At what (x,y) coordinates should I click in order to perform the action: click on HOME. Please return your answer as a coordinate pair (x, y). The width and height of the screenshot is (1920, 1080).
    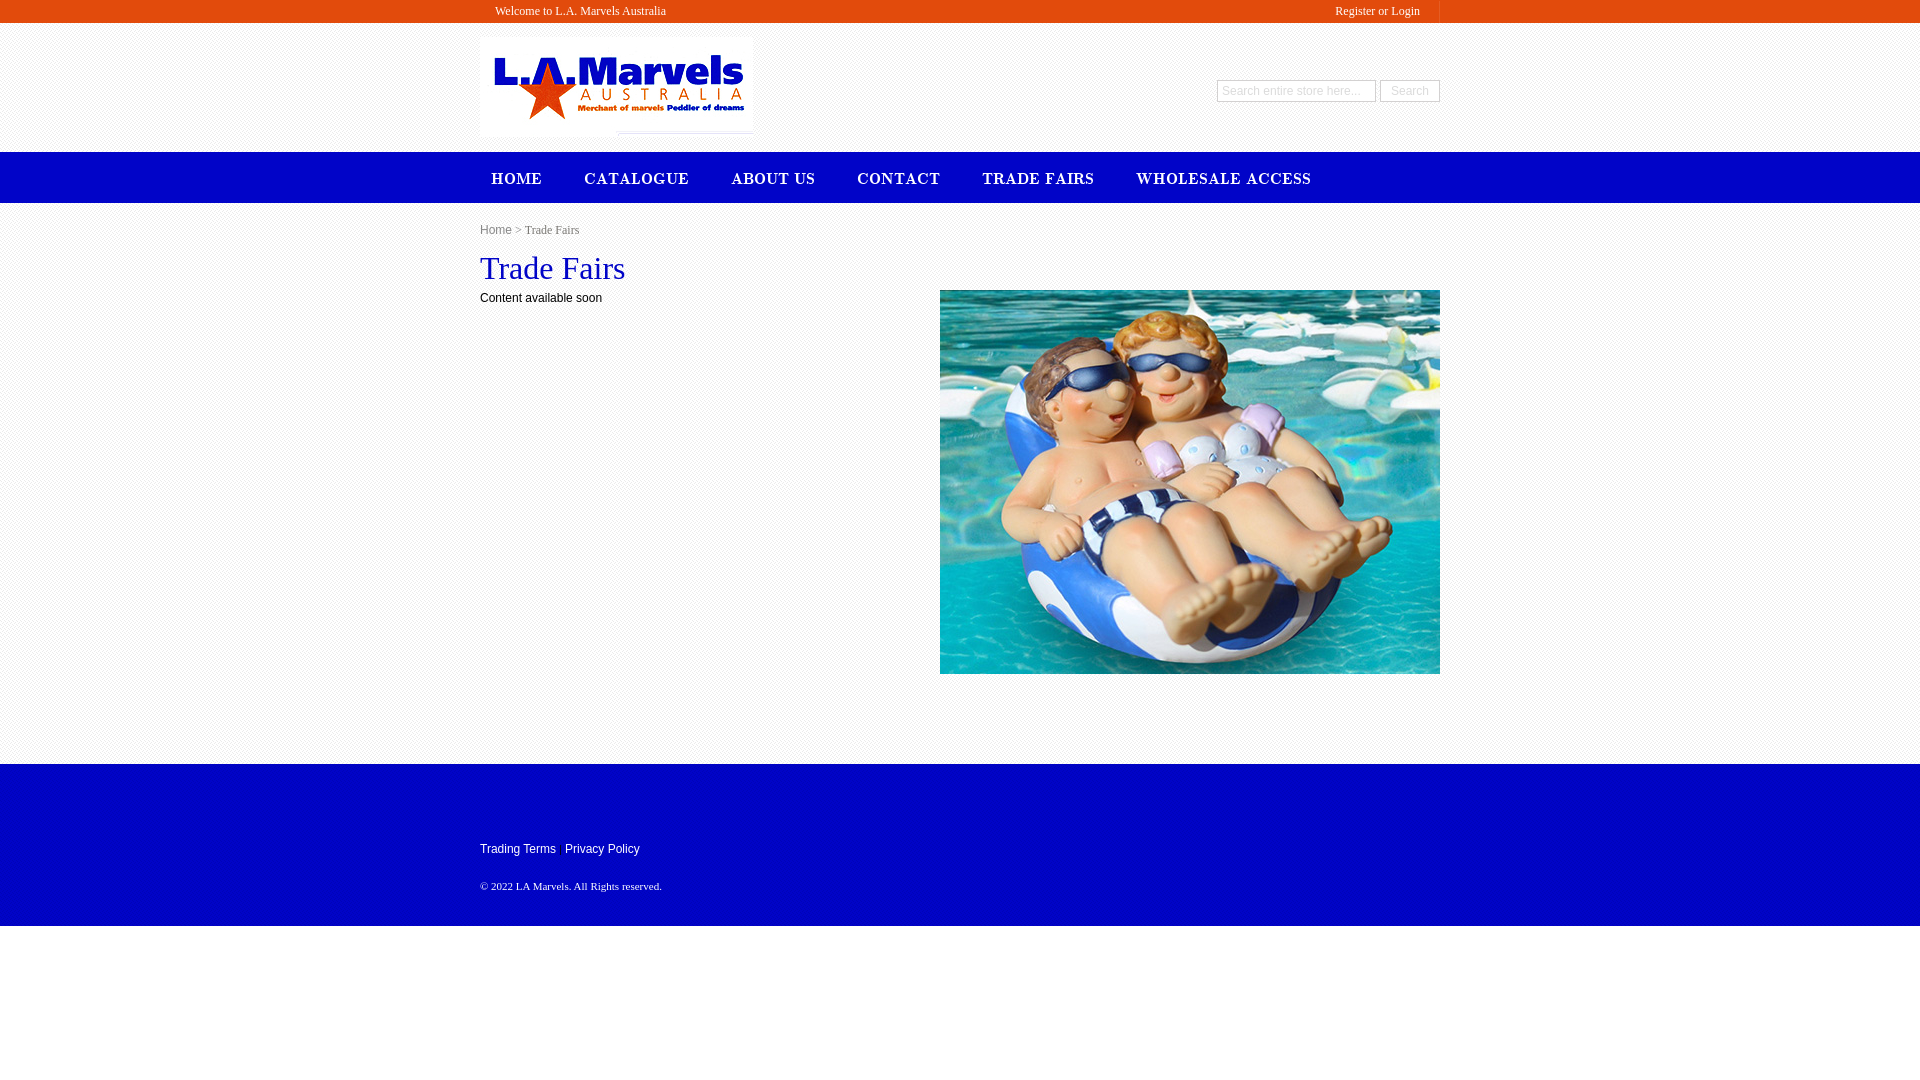
    Looking at the image, I should click on (516, 176).